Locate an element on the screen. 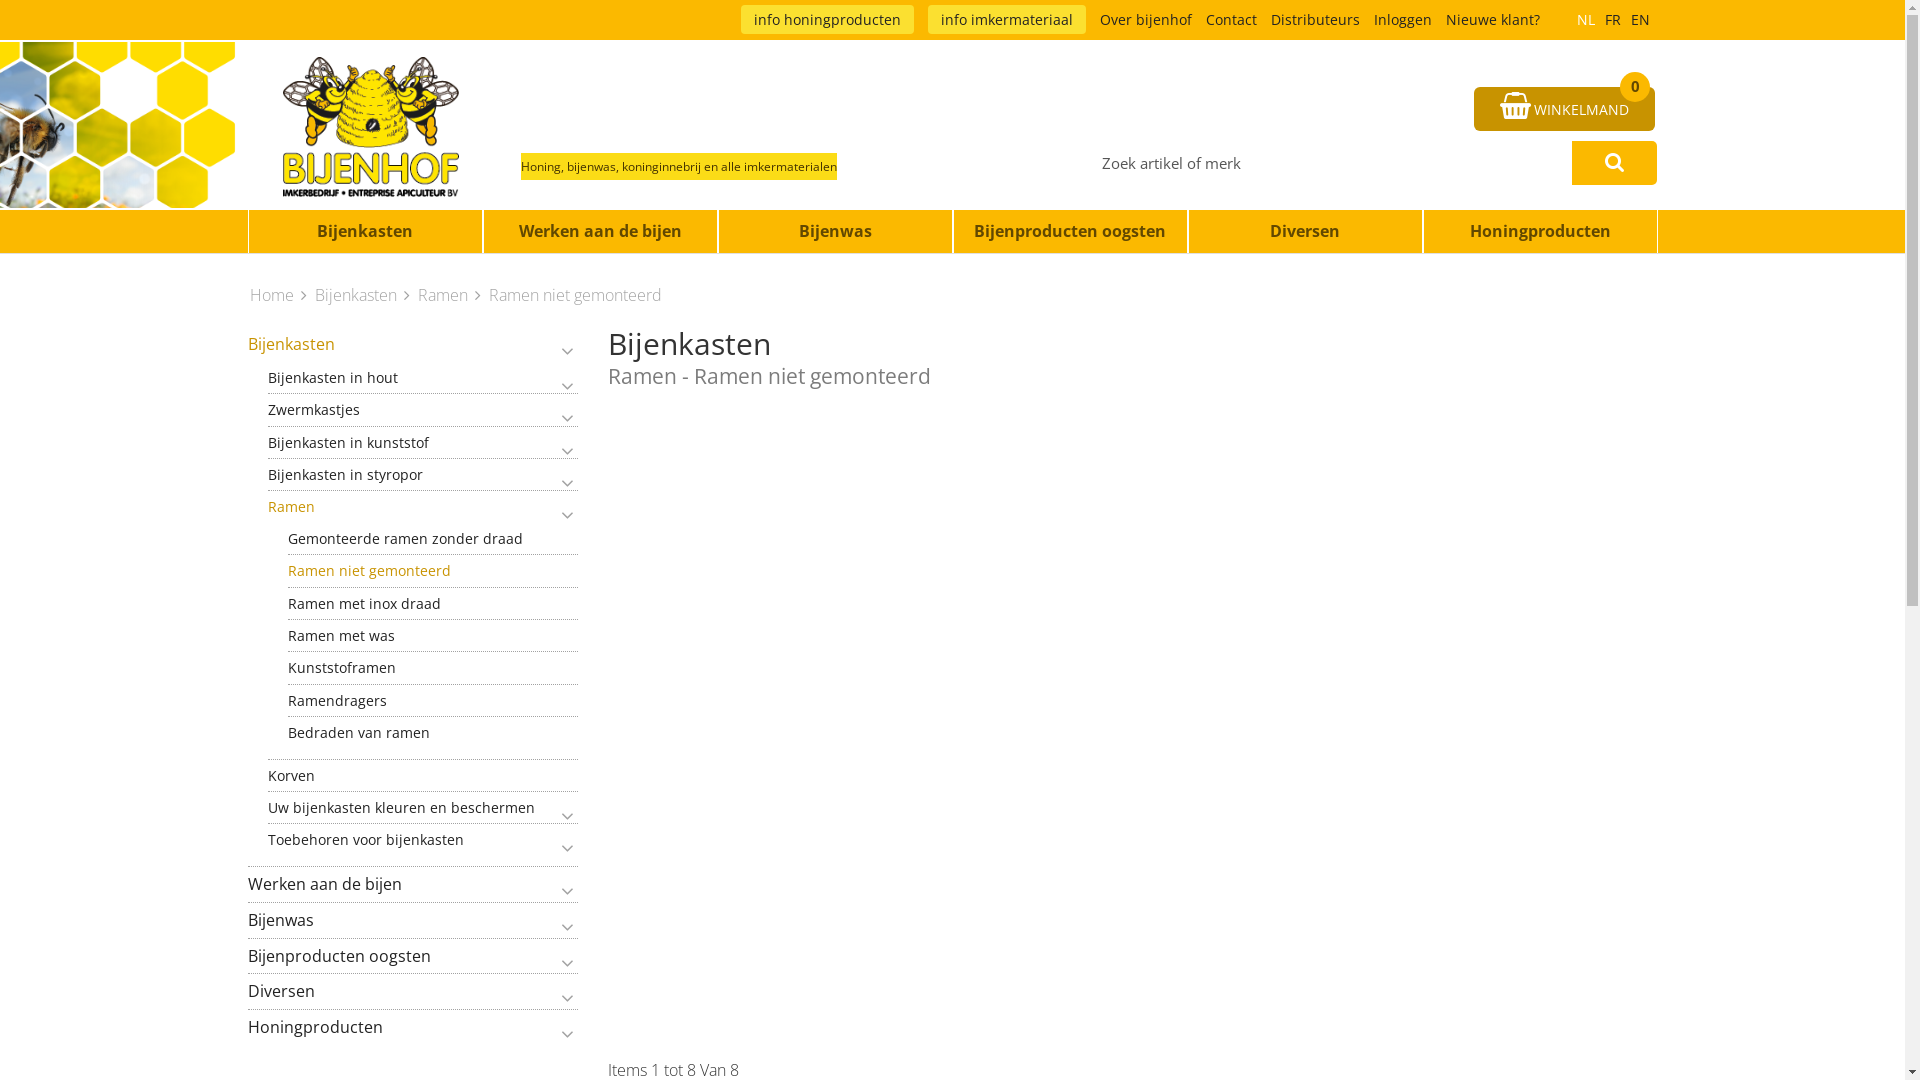 Image resolution: width=1920 pixels, height=1080 pixels. Ramendragers is located at coordinates (433, 700).